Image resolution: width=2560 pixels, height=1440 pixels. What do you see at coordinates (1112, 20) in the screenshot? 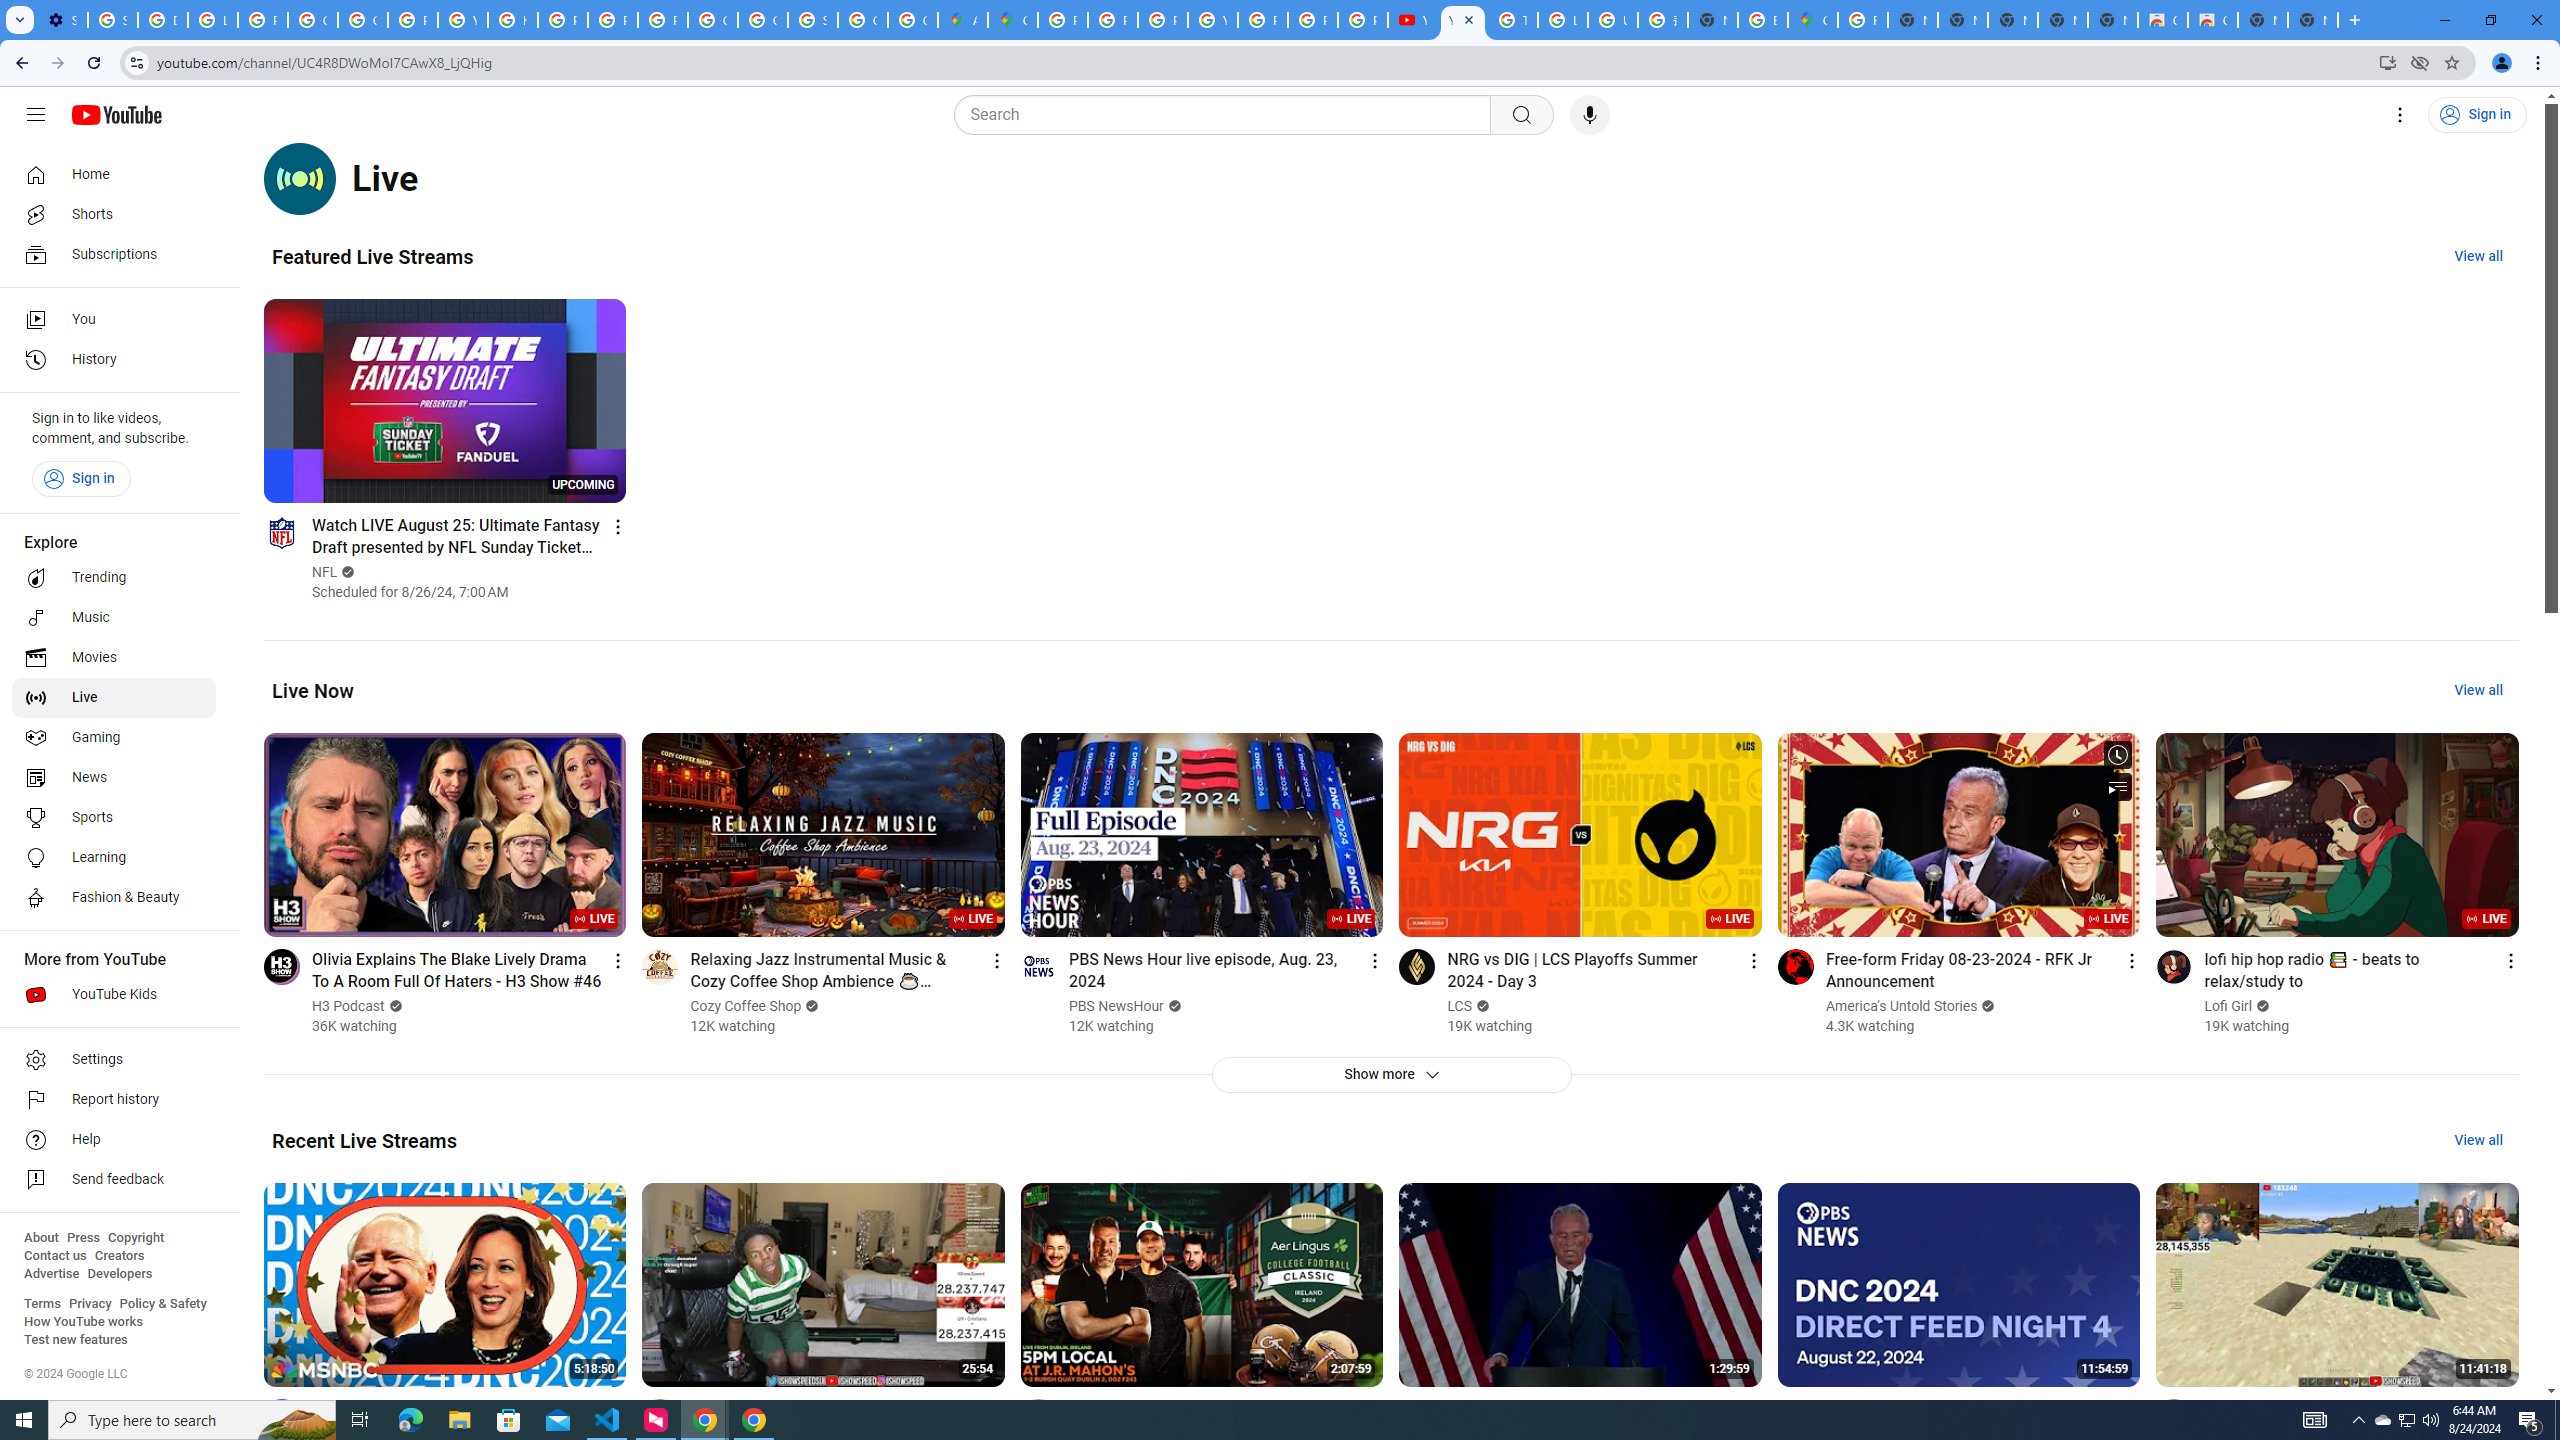
I see `Privacy Help Center - Policies Help` at bounding box center [1112, 20].